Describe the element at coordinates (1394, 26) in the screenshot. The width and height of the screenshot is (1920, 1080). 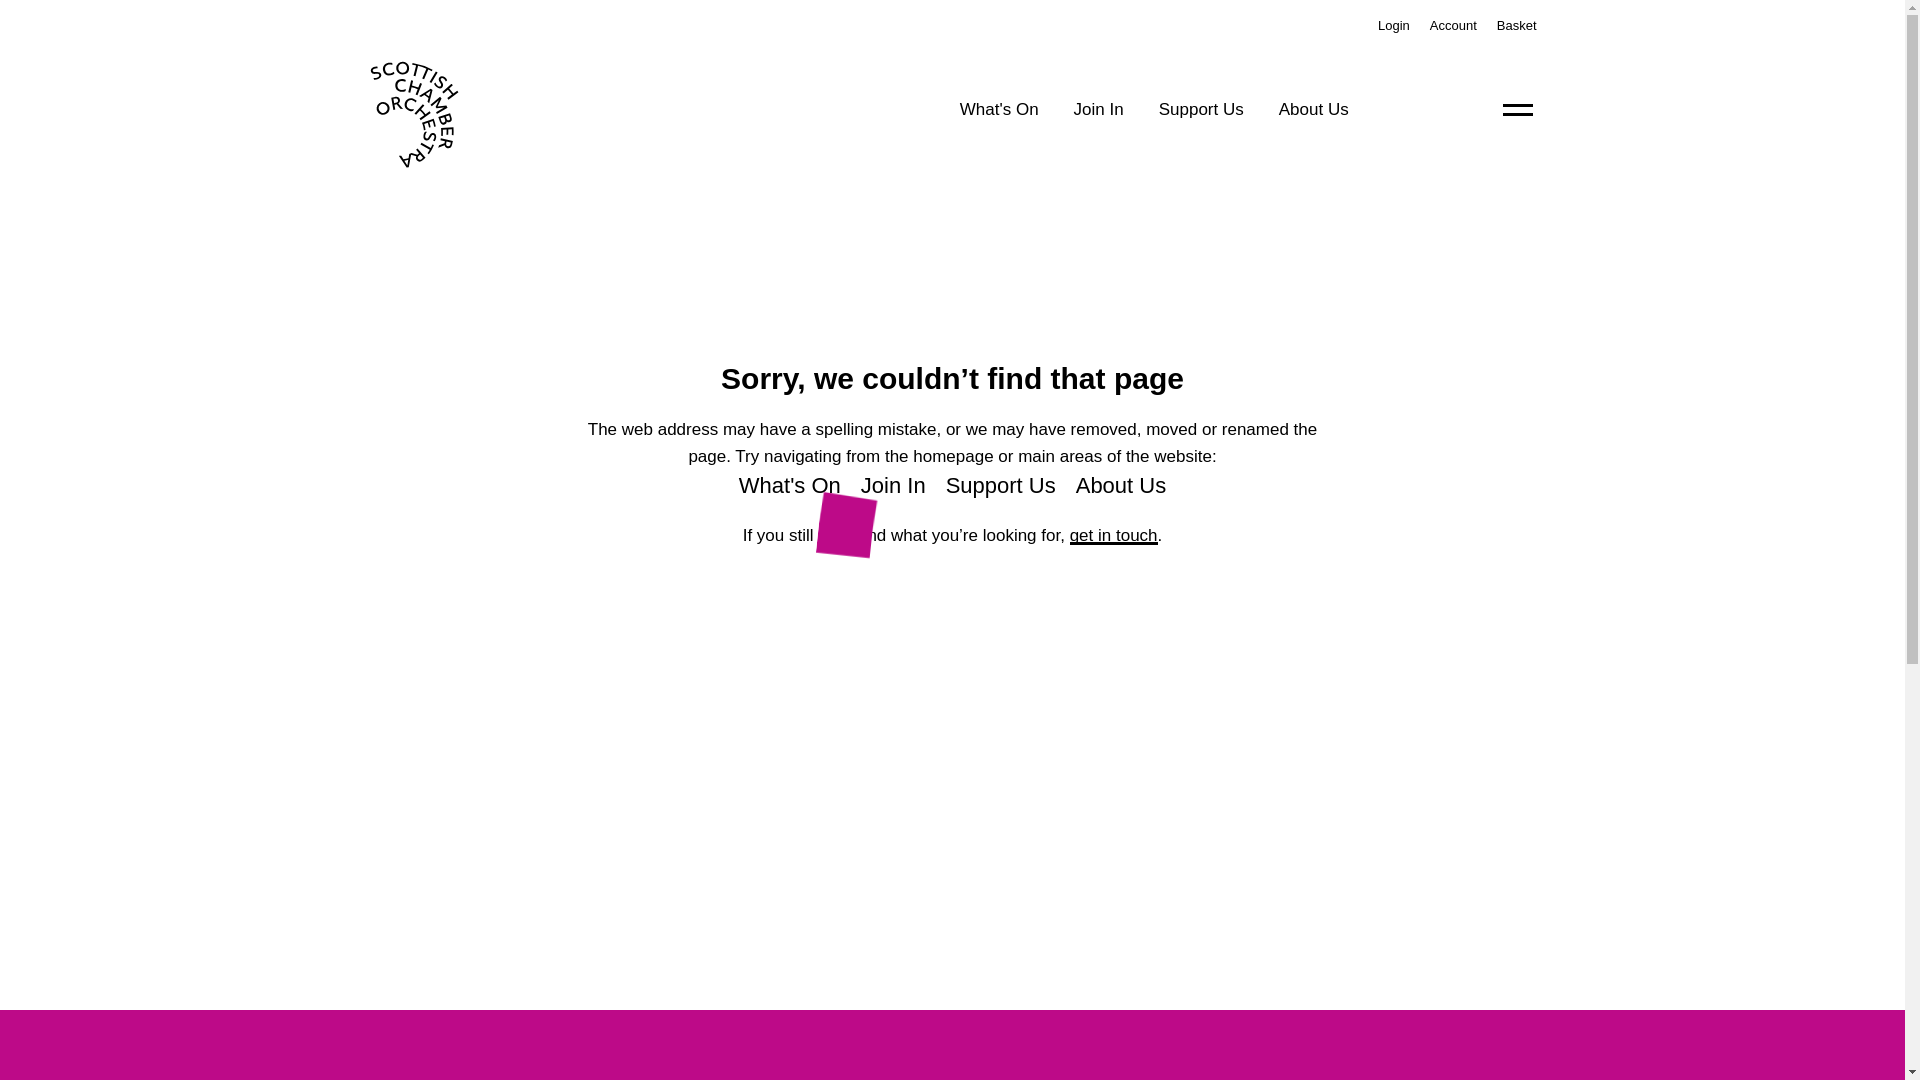
I see `Login` at that location.